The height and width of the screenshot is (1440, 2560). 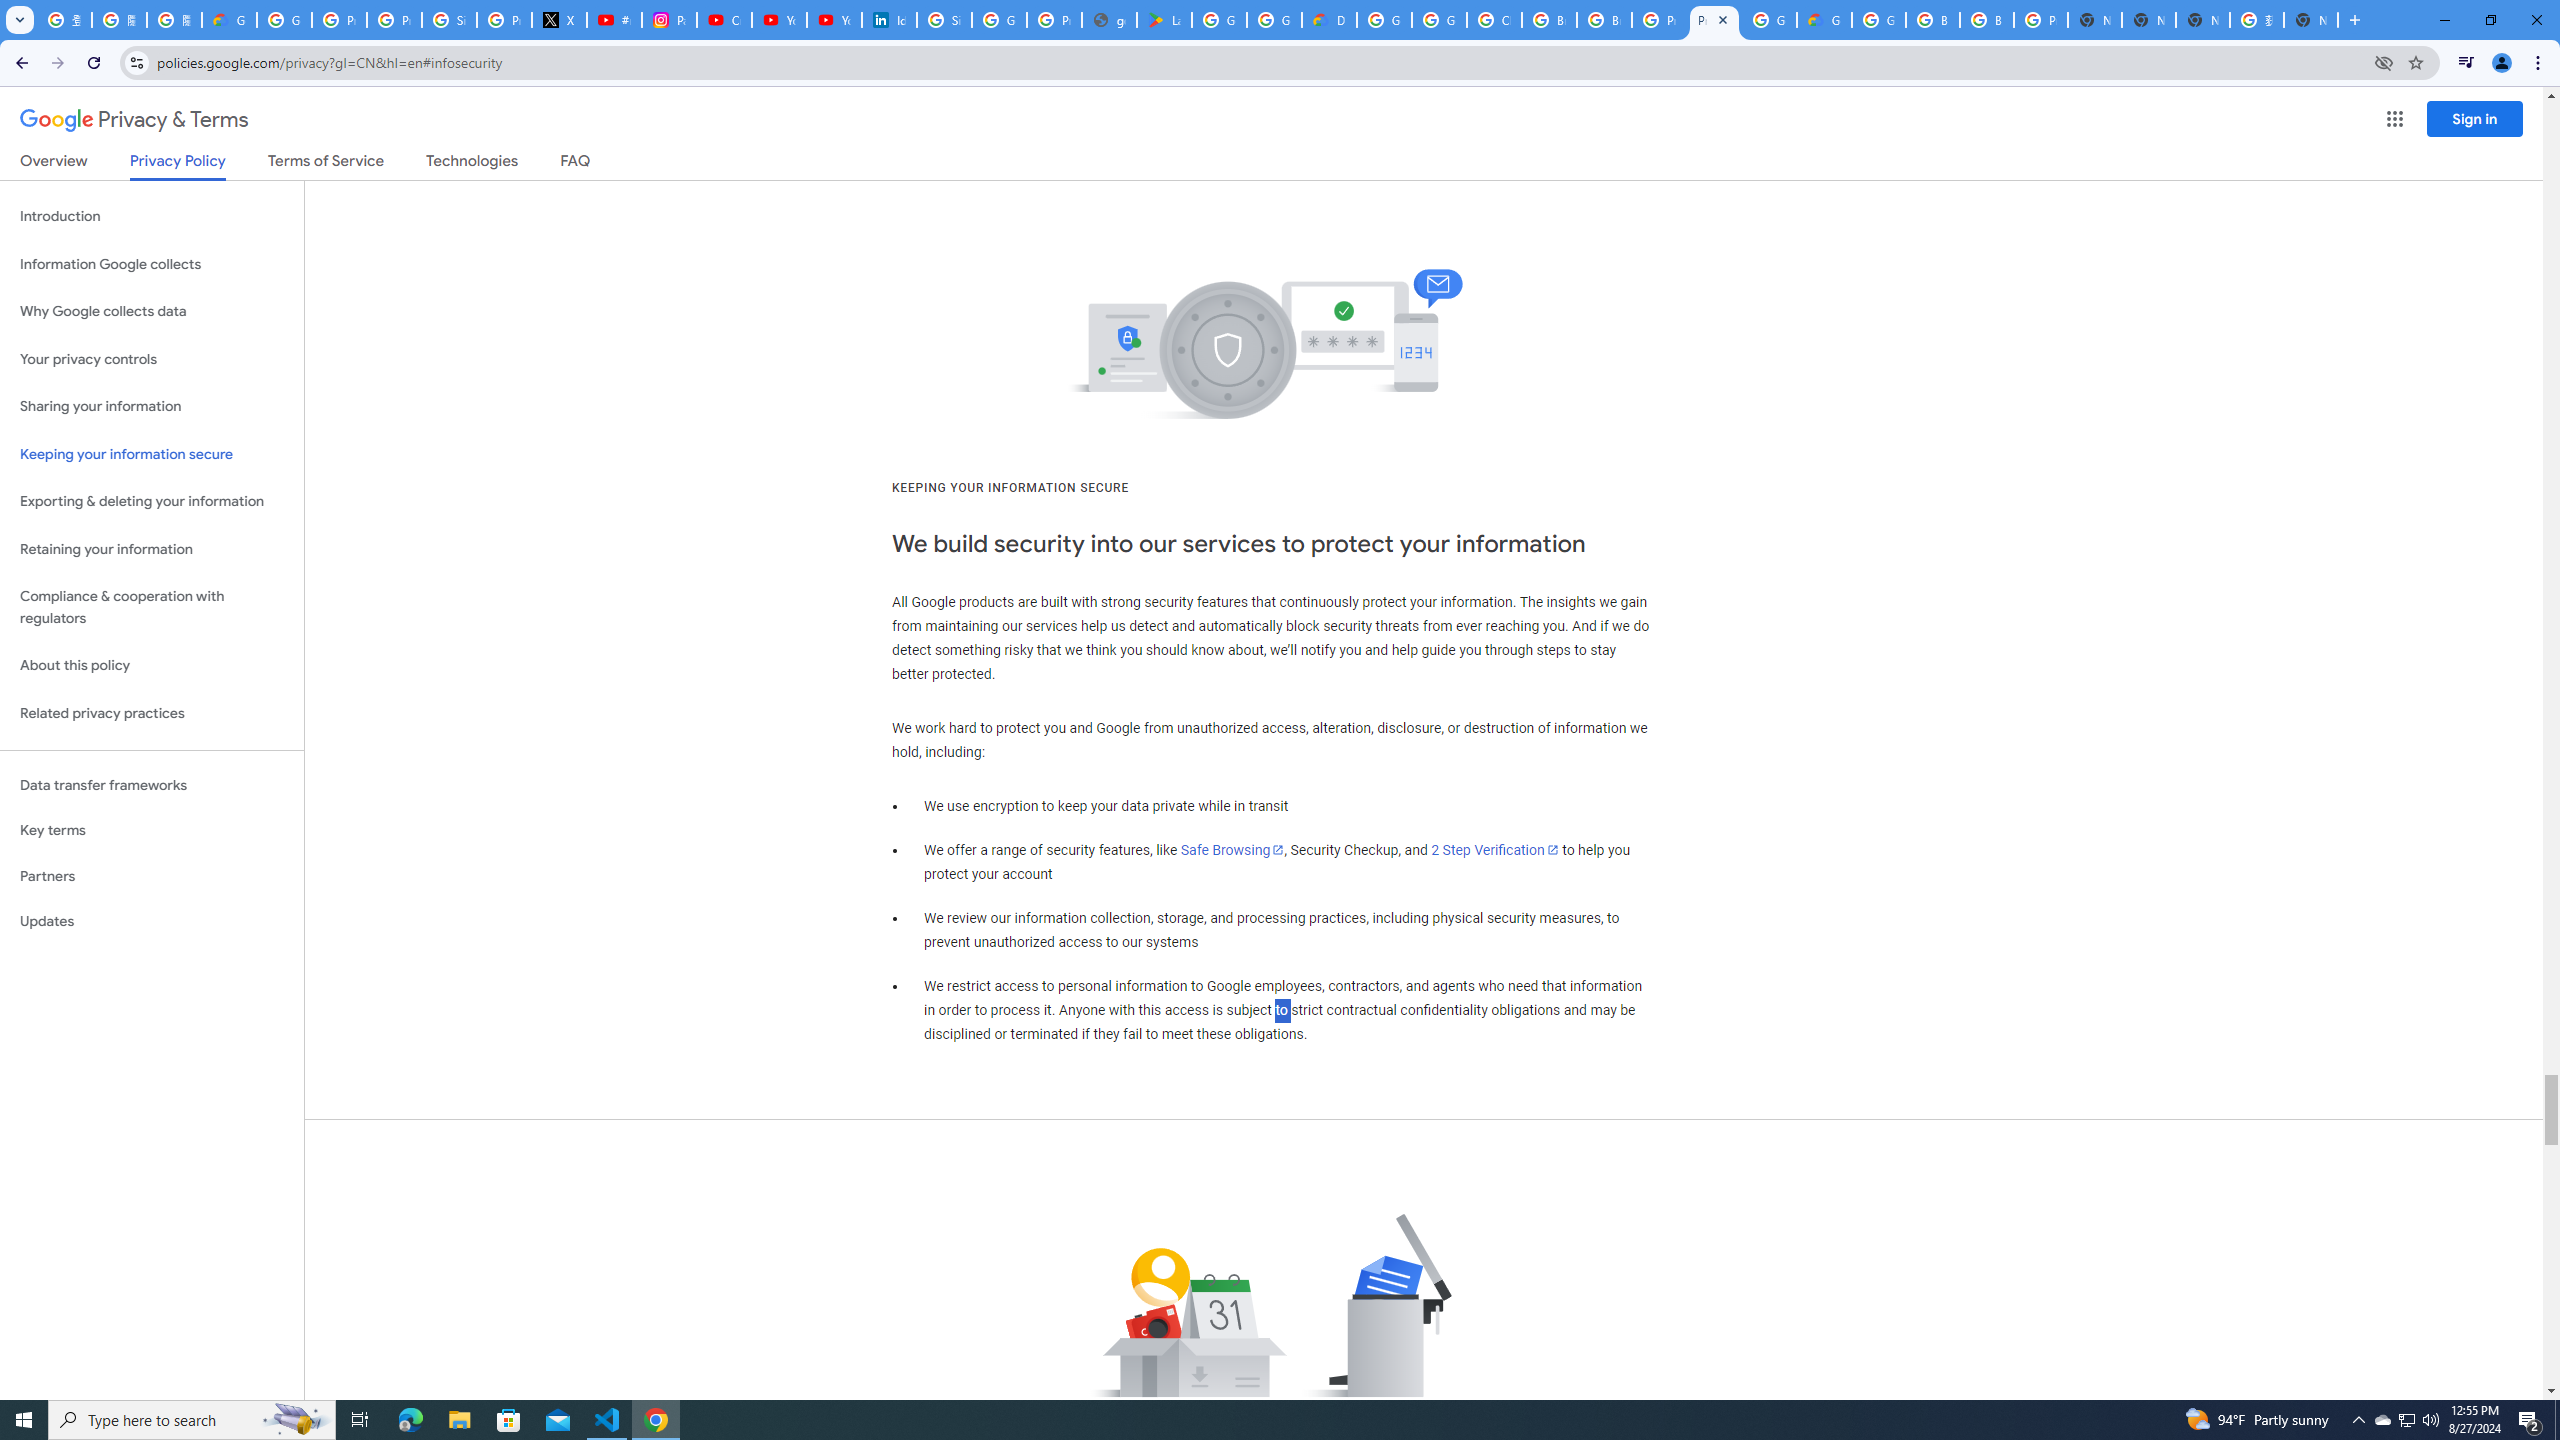 I want to click on google_privacy_policy_en.pdf, so click(x=1109, y=20).